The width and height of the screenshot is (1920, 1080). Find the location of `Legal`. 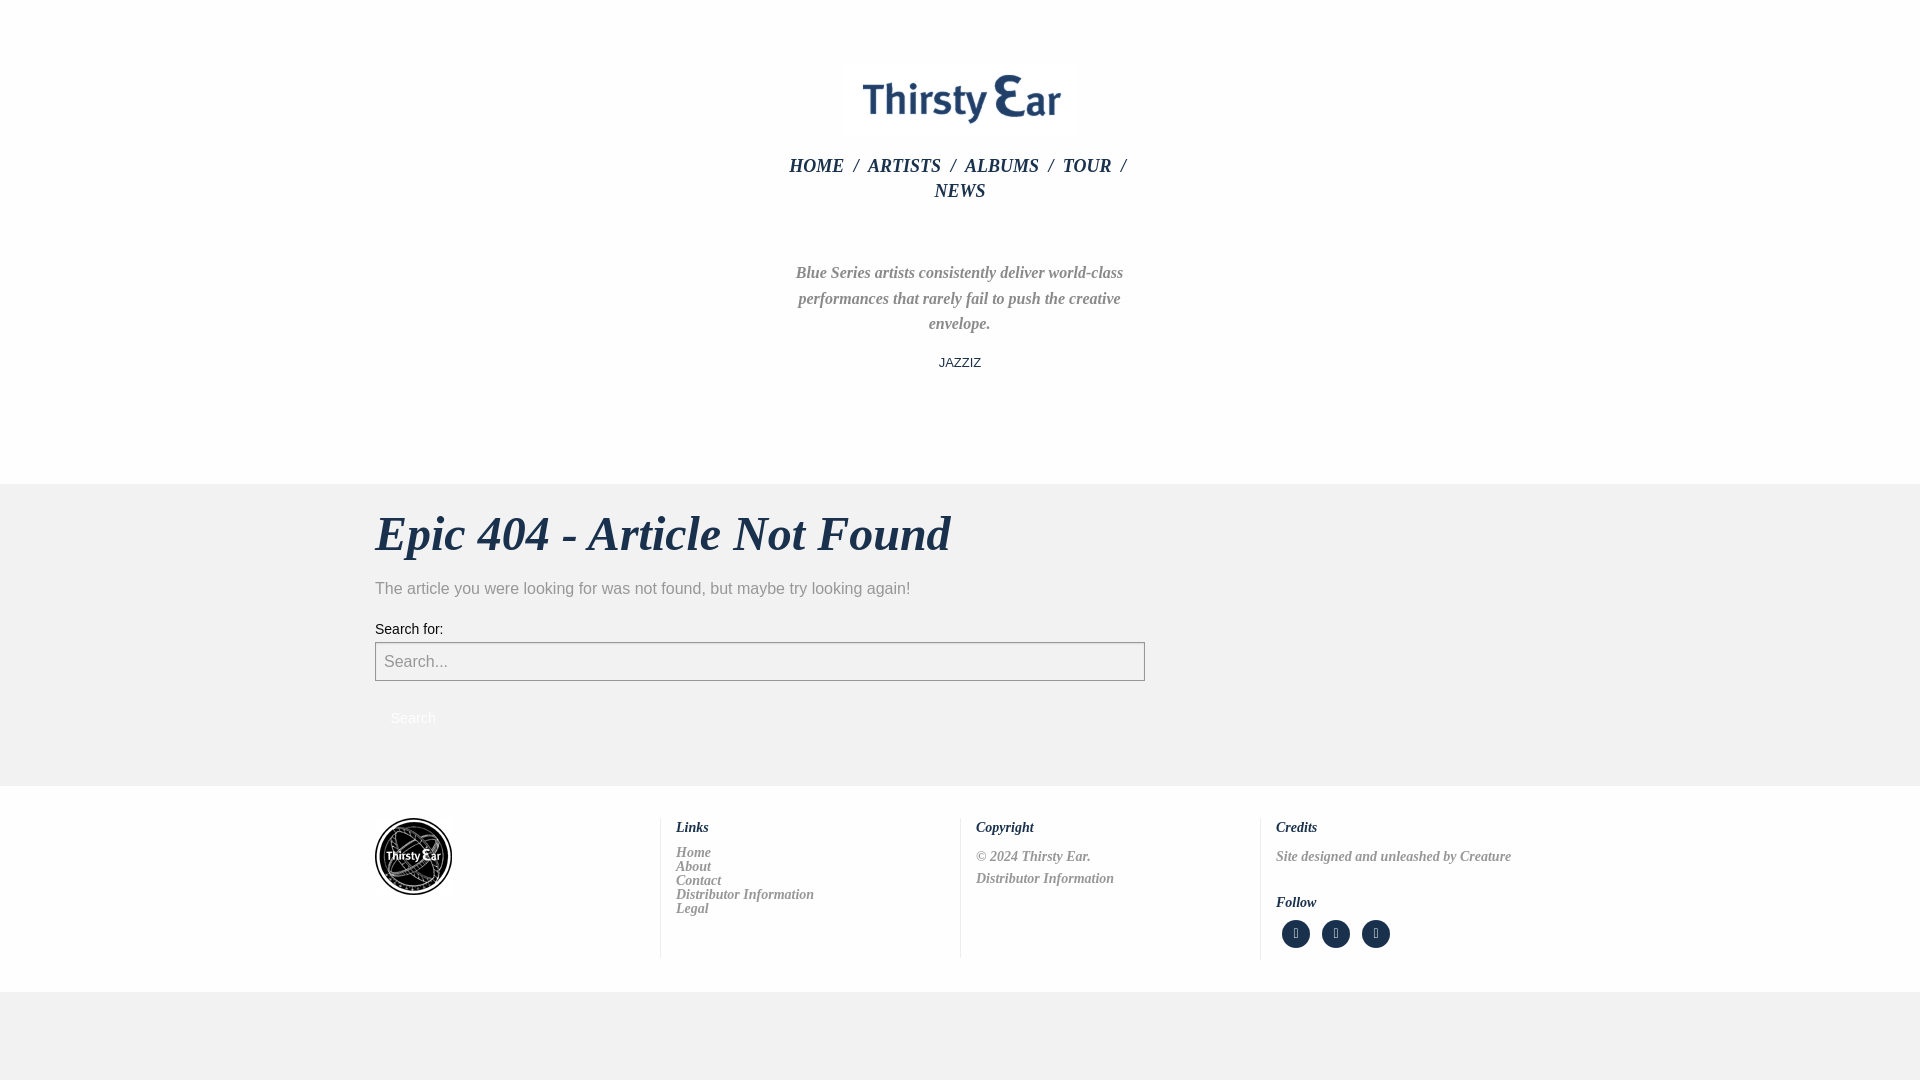

Legal is located at coordinates (810, 908).